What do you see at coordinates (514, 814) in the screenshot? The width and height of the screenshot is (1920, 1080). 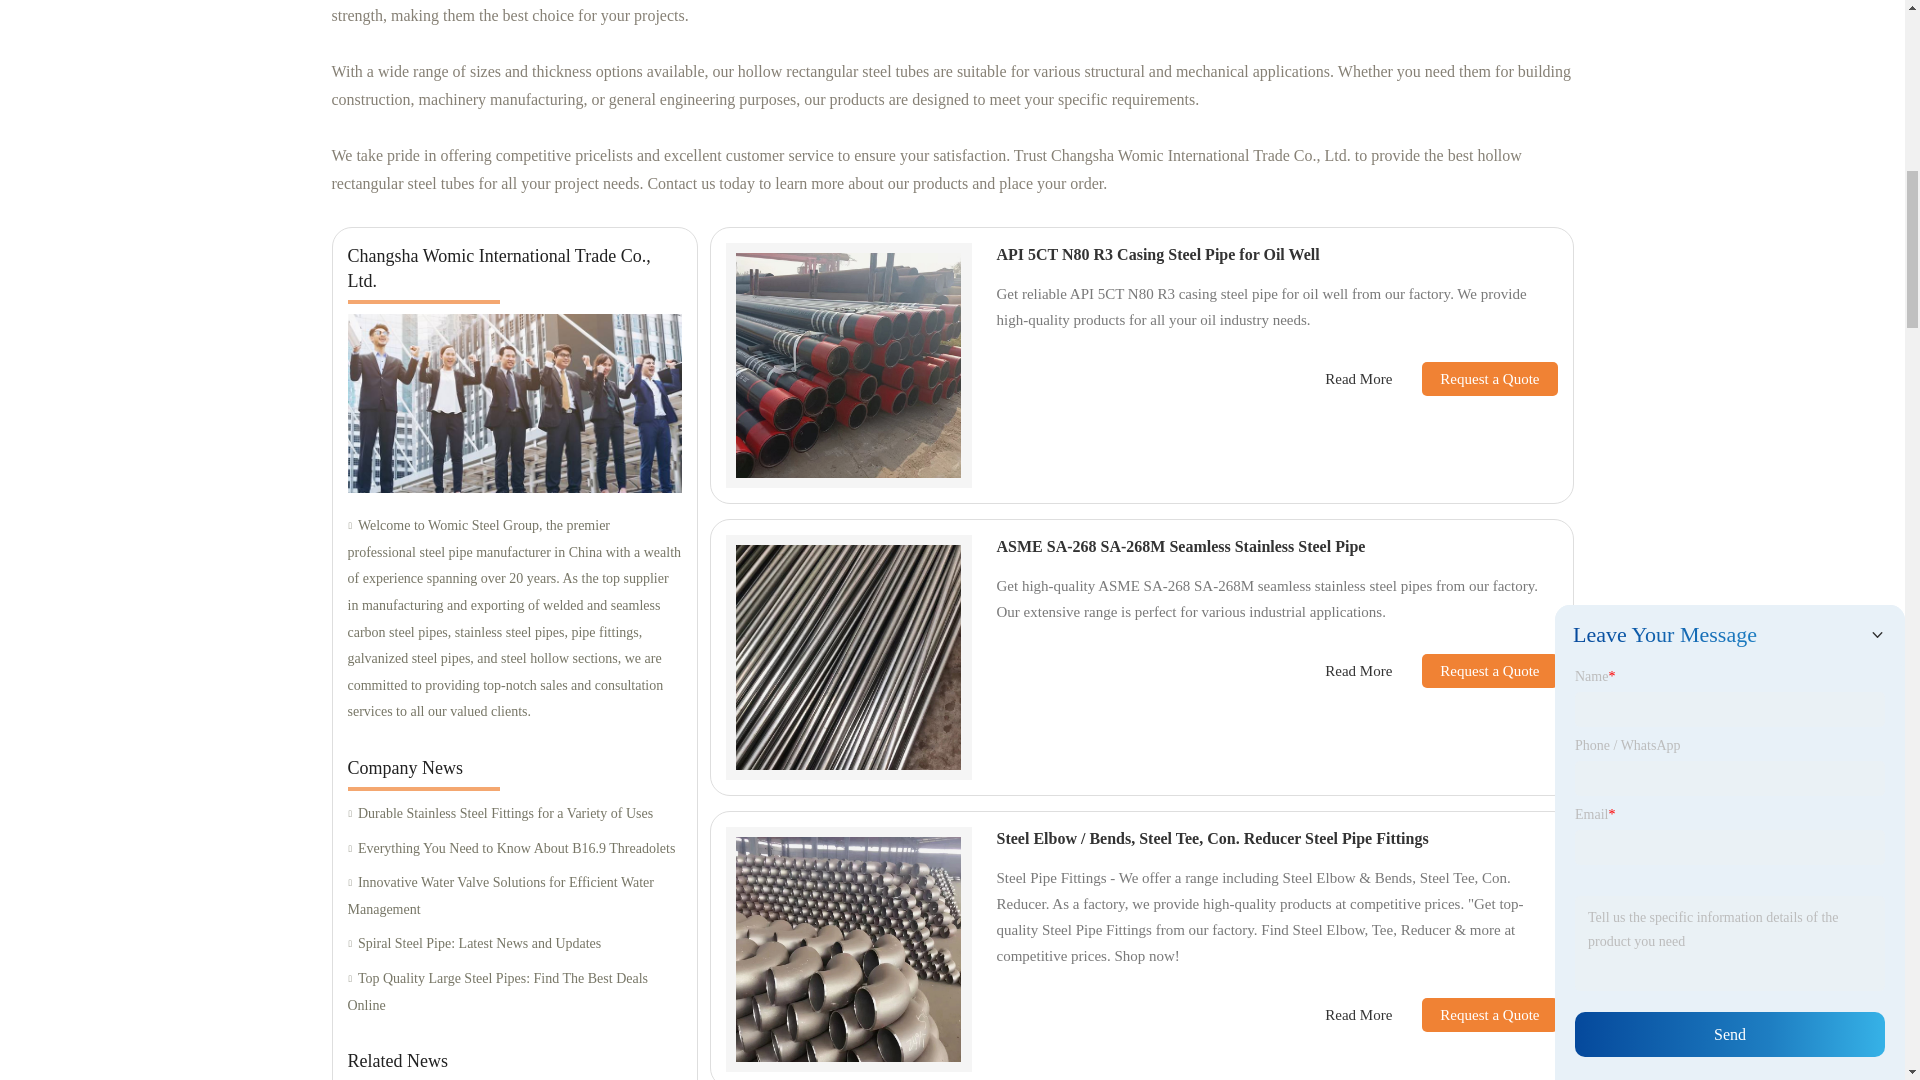 I see `Durable Stainless Steel Fittings for a Variety of Uses` at bounding box center [514, 814].